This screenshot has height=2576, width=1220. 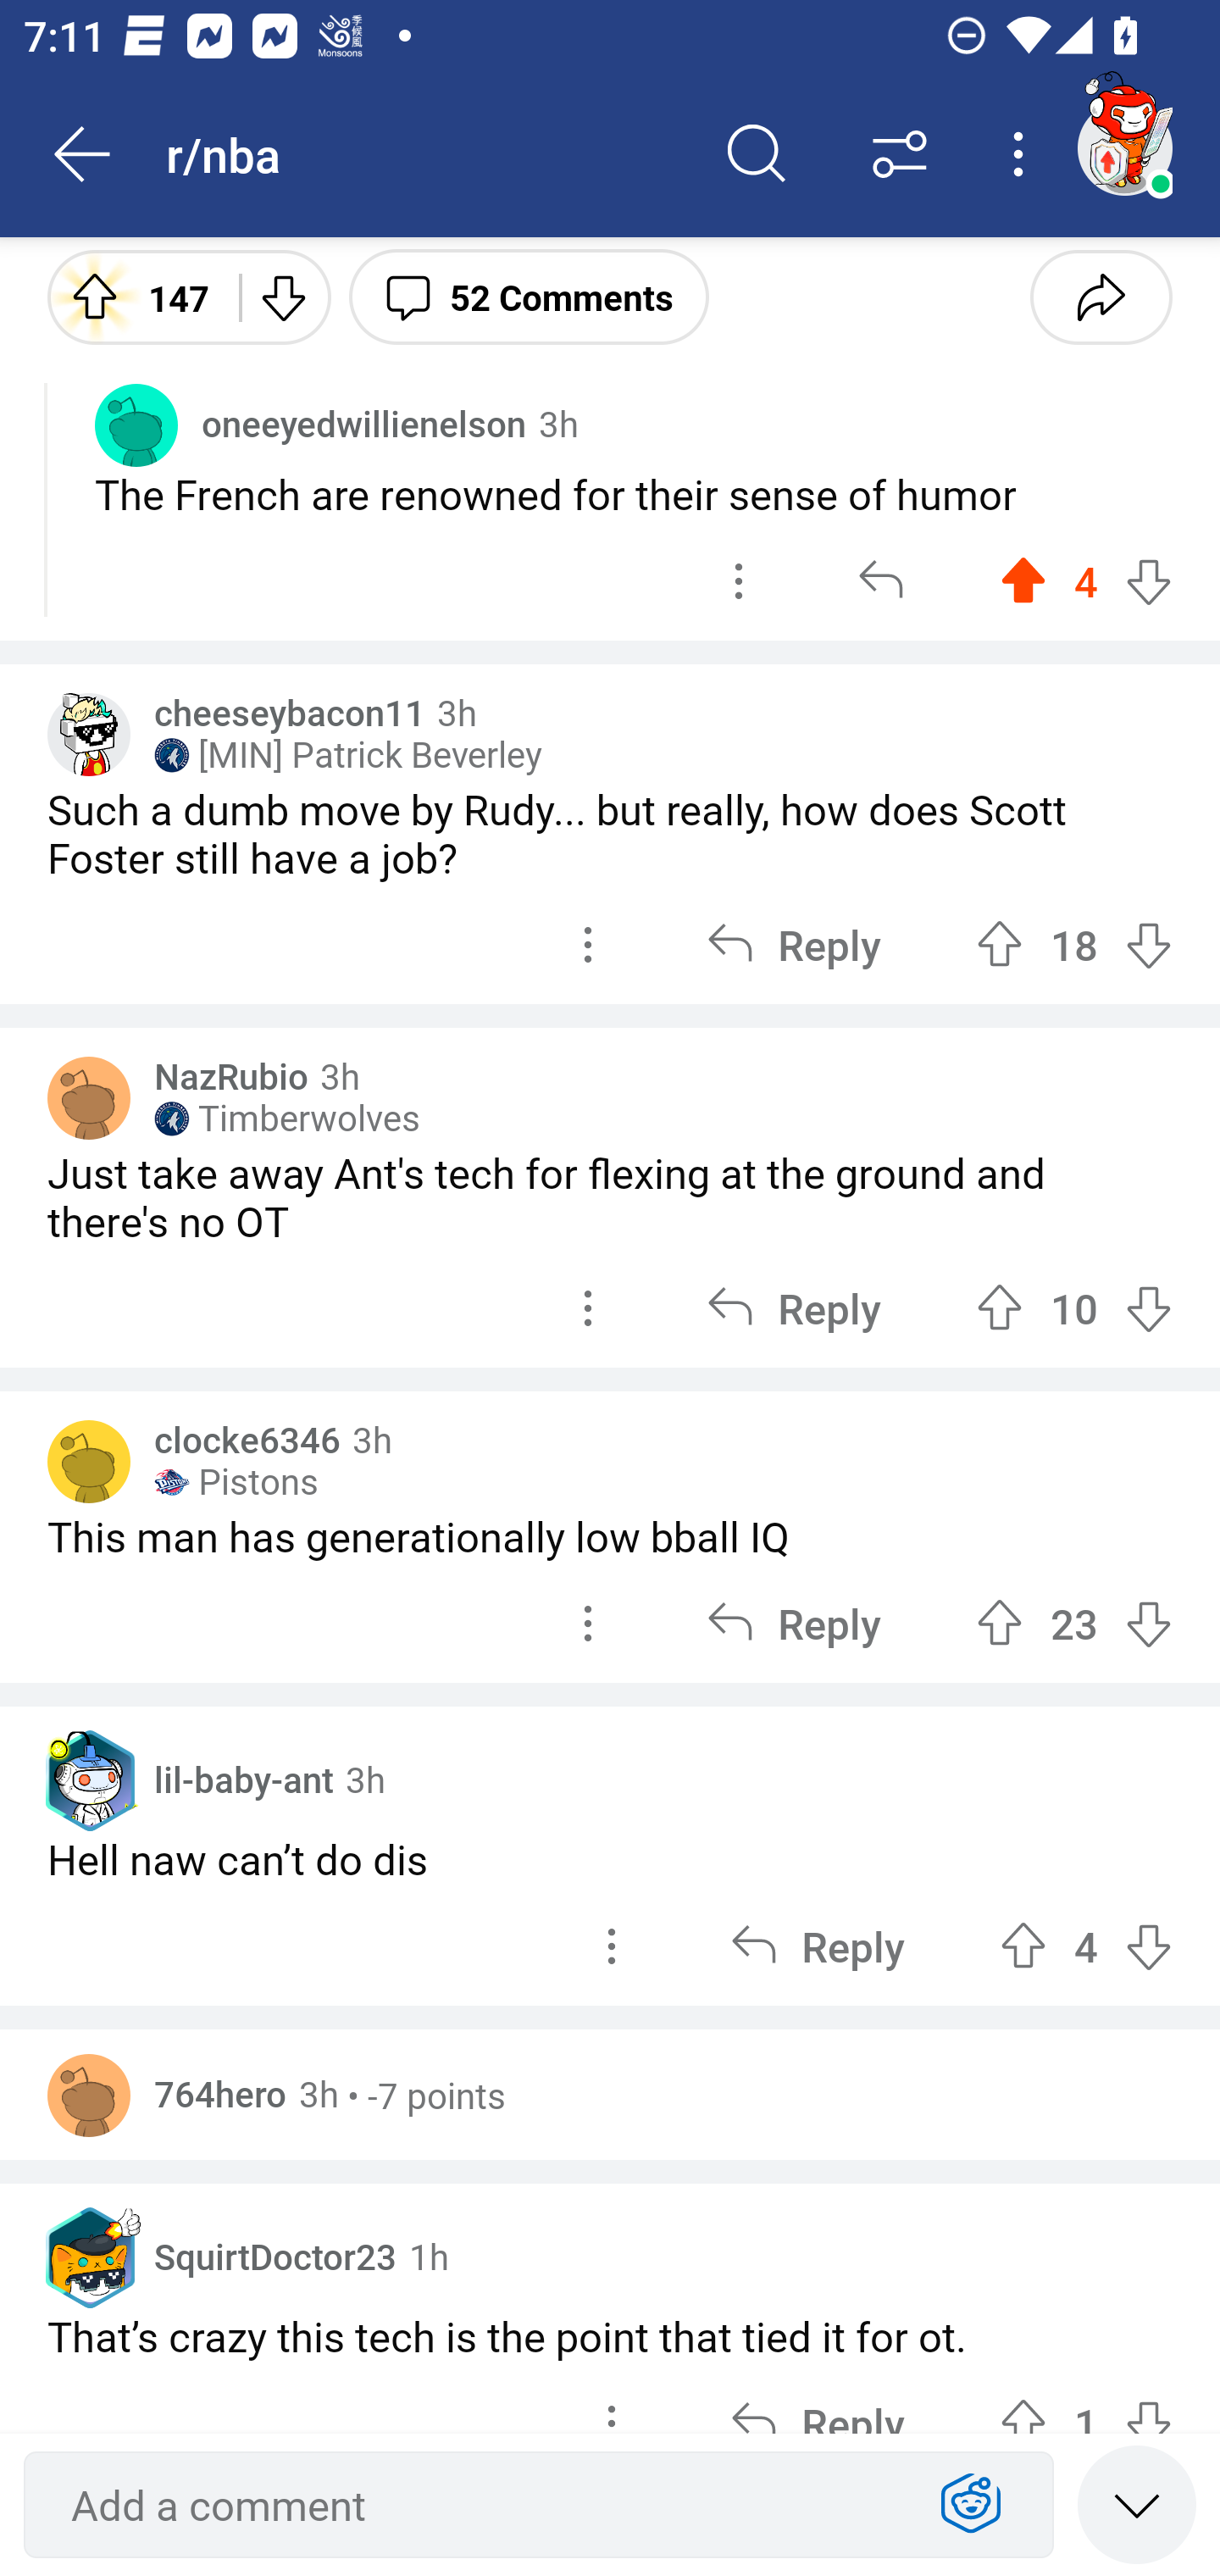 I want to click on This man has generationally low bball IQ, so click(x=610, y=1536).